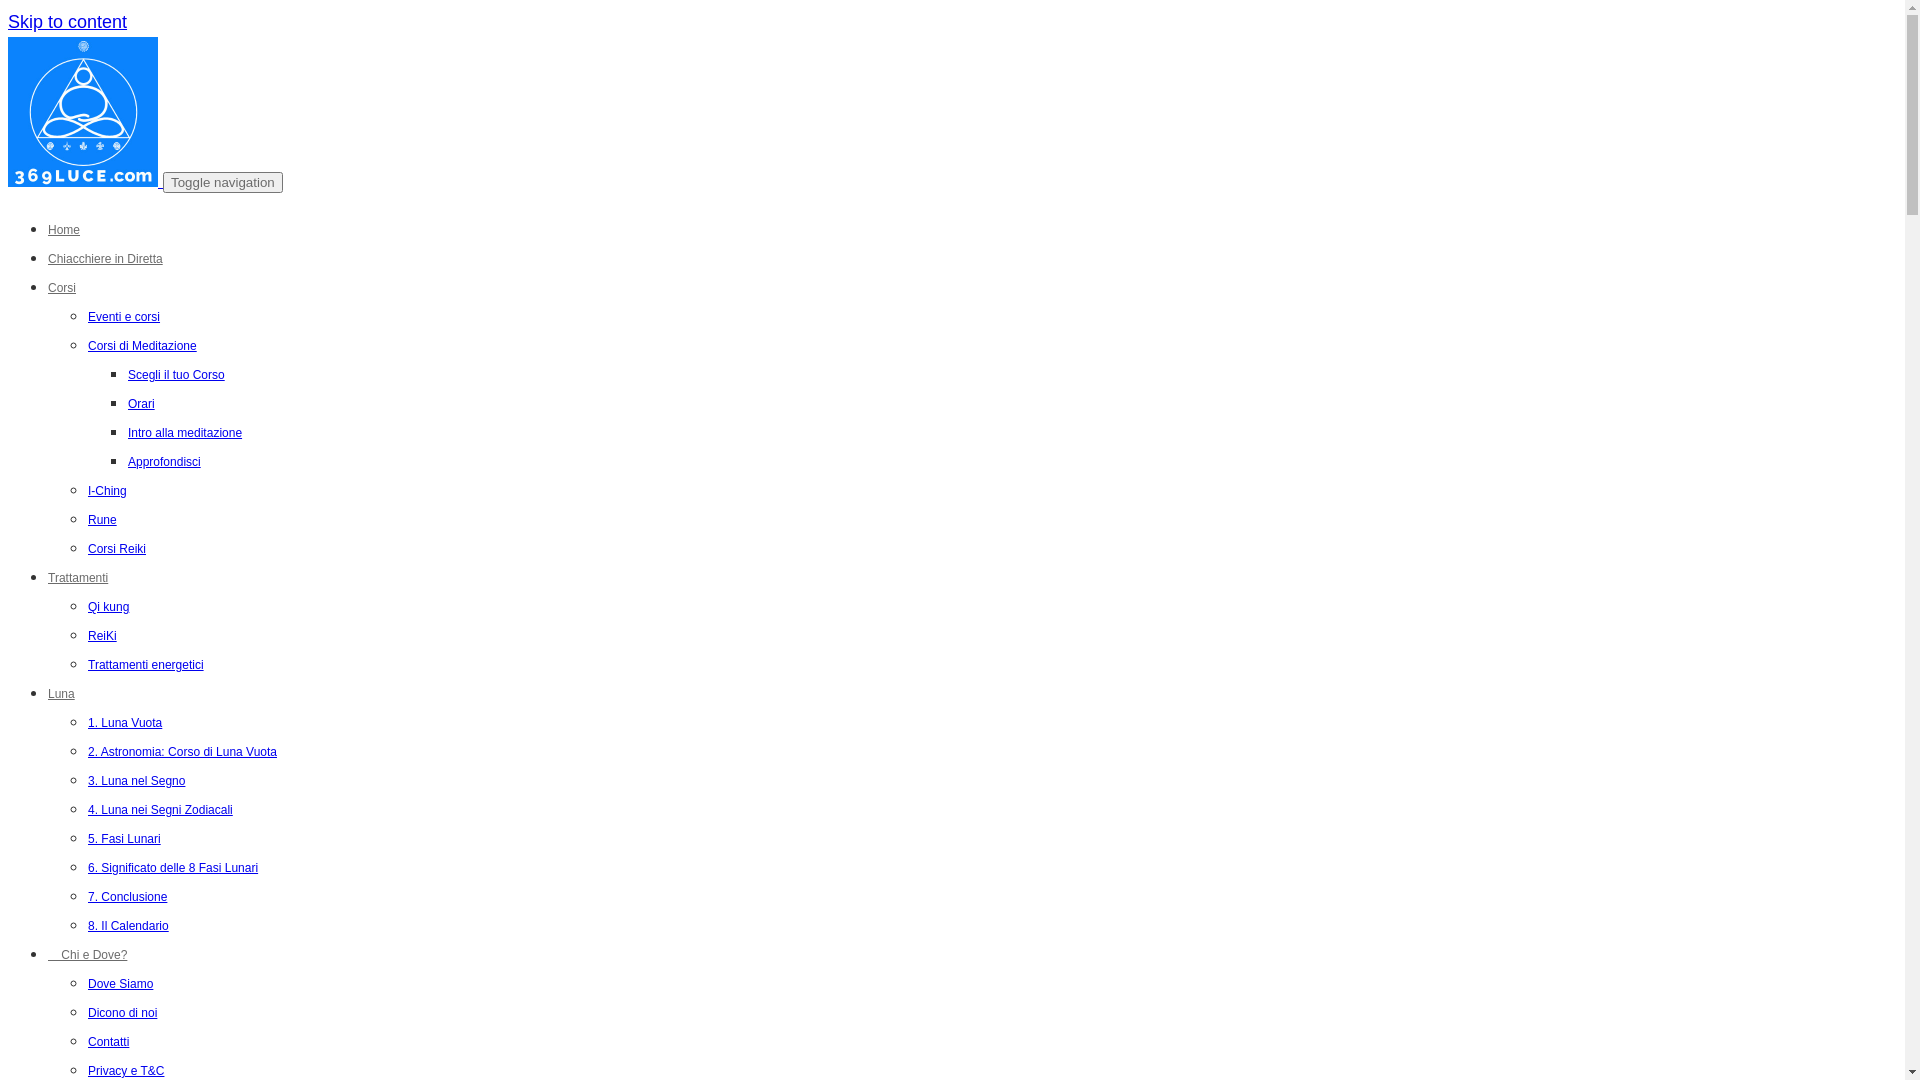 This screenshot has width=1920, height=1080. Describe the element at coordinates (126, 1071) in the screenshot. I see `Privacy e T&C` at that location.